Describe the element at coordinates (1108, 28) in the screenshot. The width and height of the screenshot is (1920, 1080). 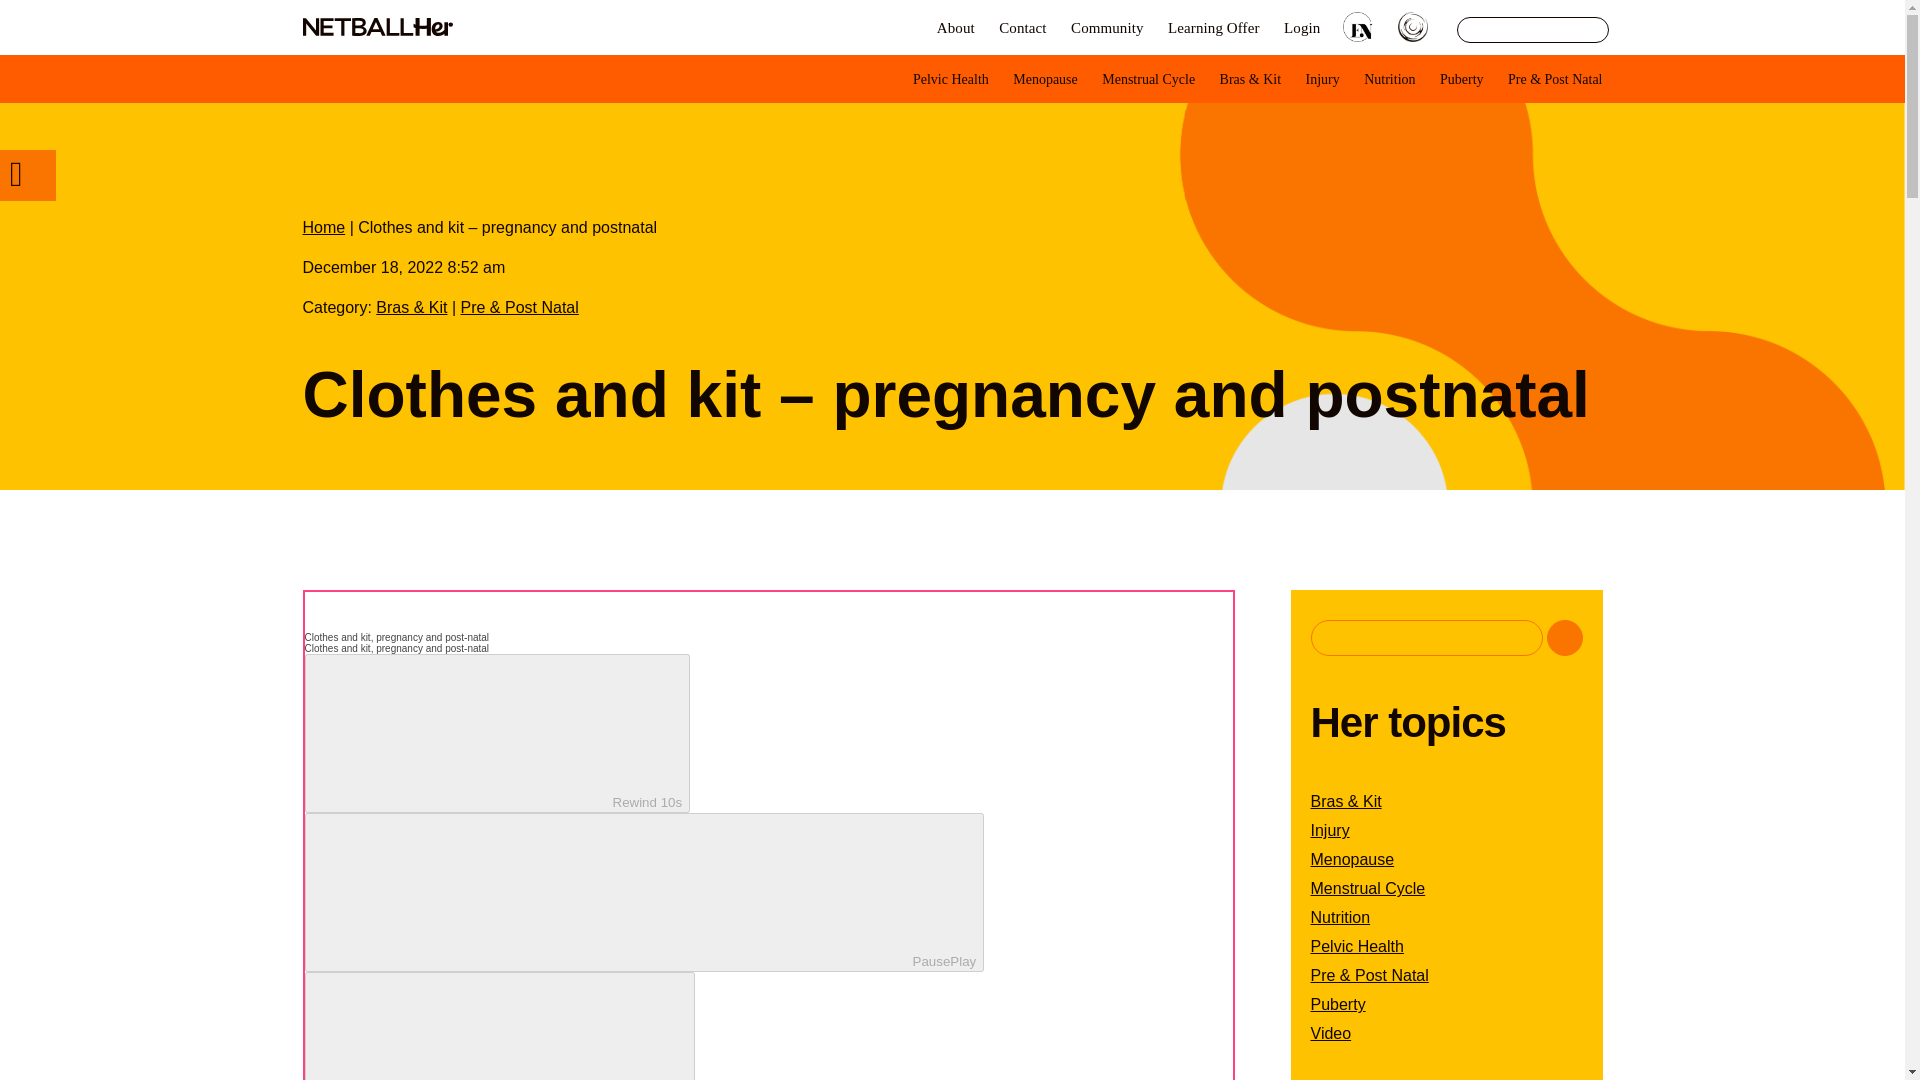
I see `Community` at that location.